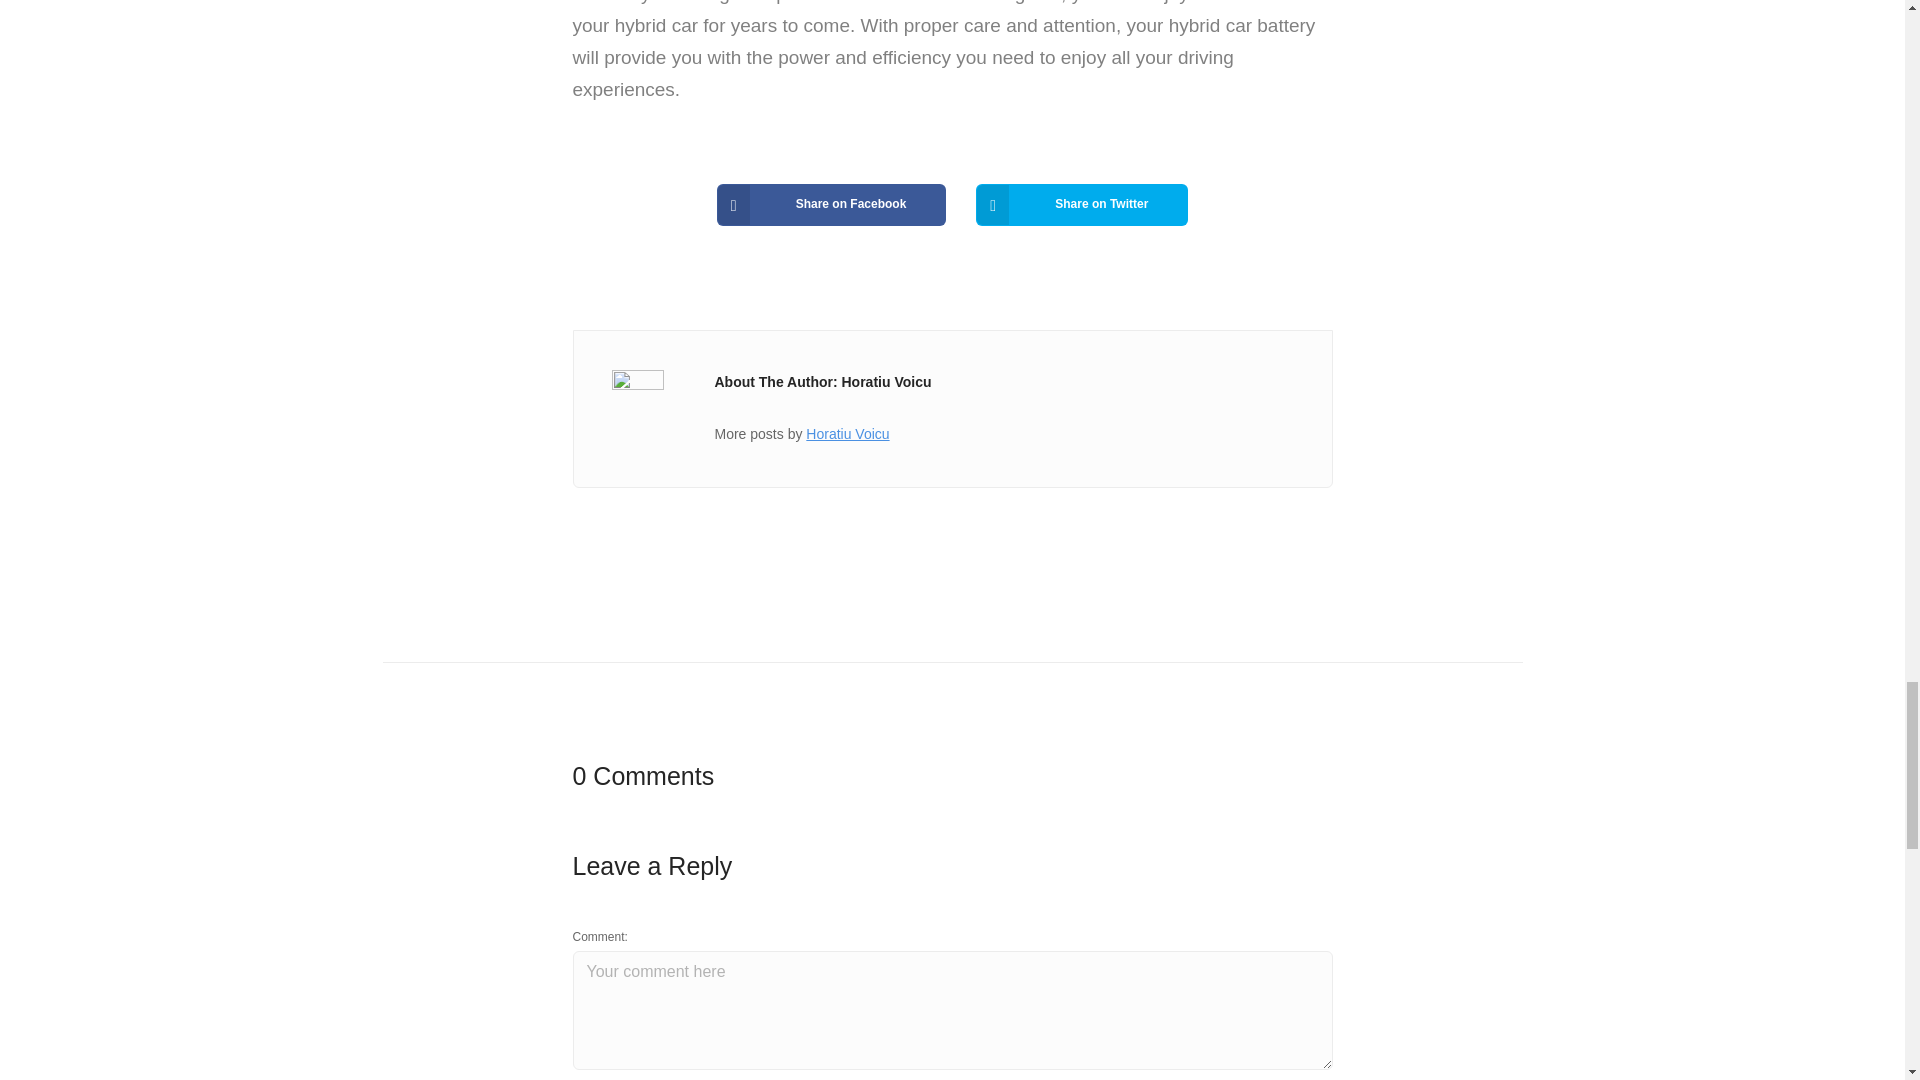  What do you see at coordinates (1082, 204) in the screenshot?
I see `Share on Twitter` at bounding box center [1082, 204].